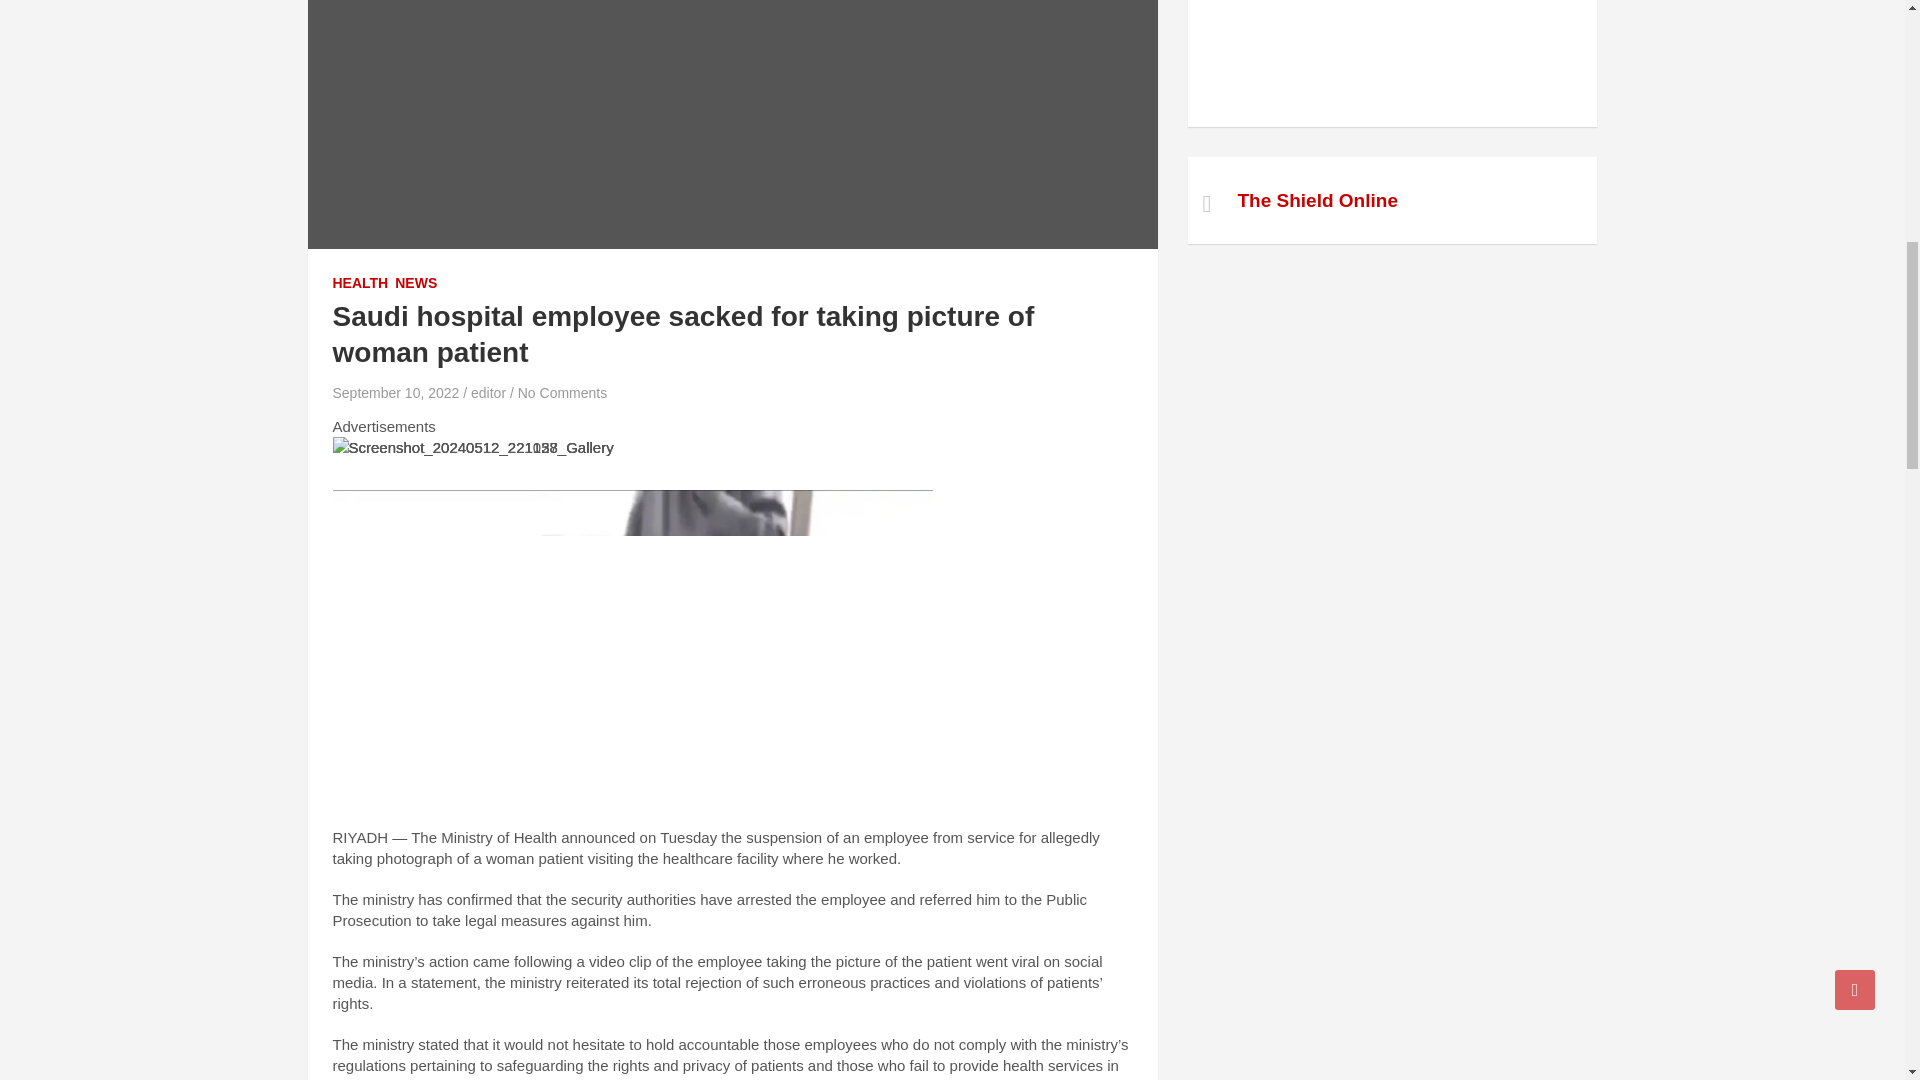 The width and height of the screenshot is (1920, 1080). I want to click on September 10, 2022, so click(395, 392).